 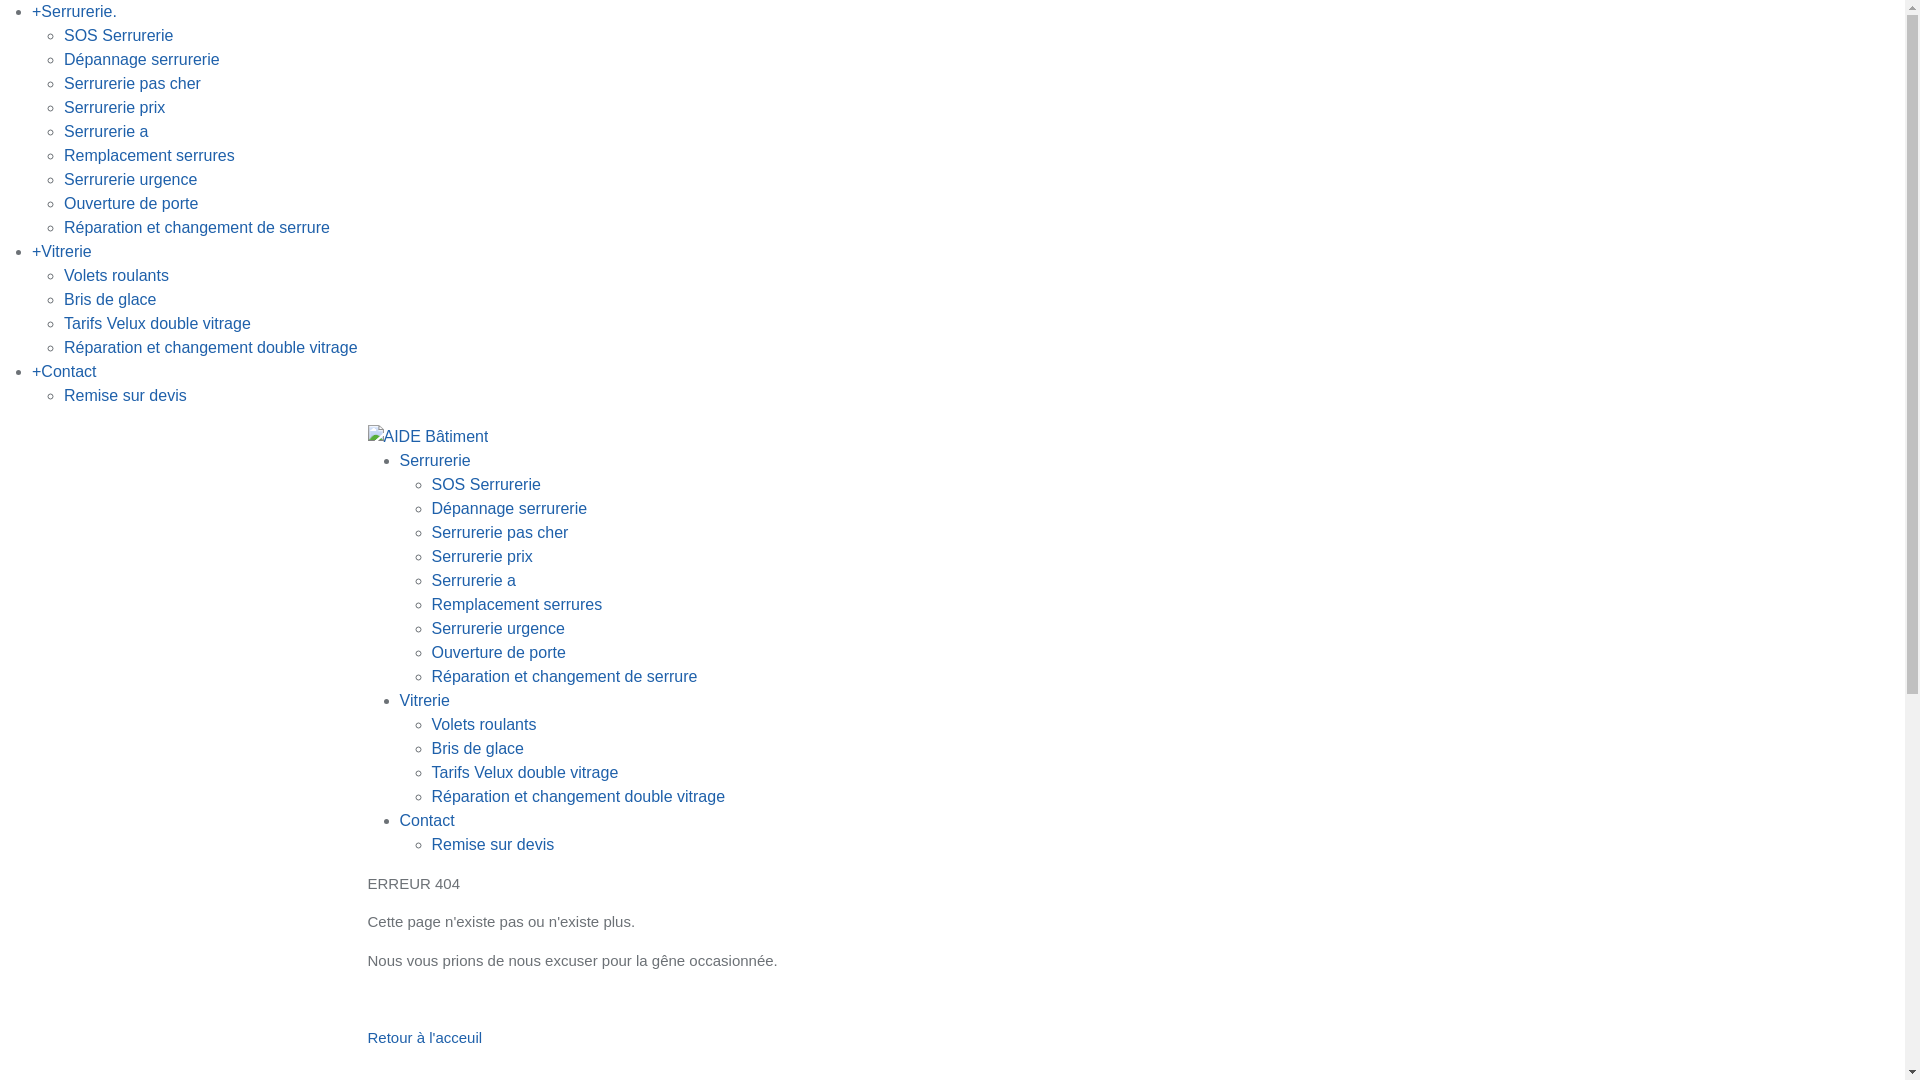 What do you see at coordinates (74, 12) in the screenshot?
I see `+Serrurerie.` at bounding box center [74, 12].